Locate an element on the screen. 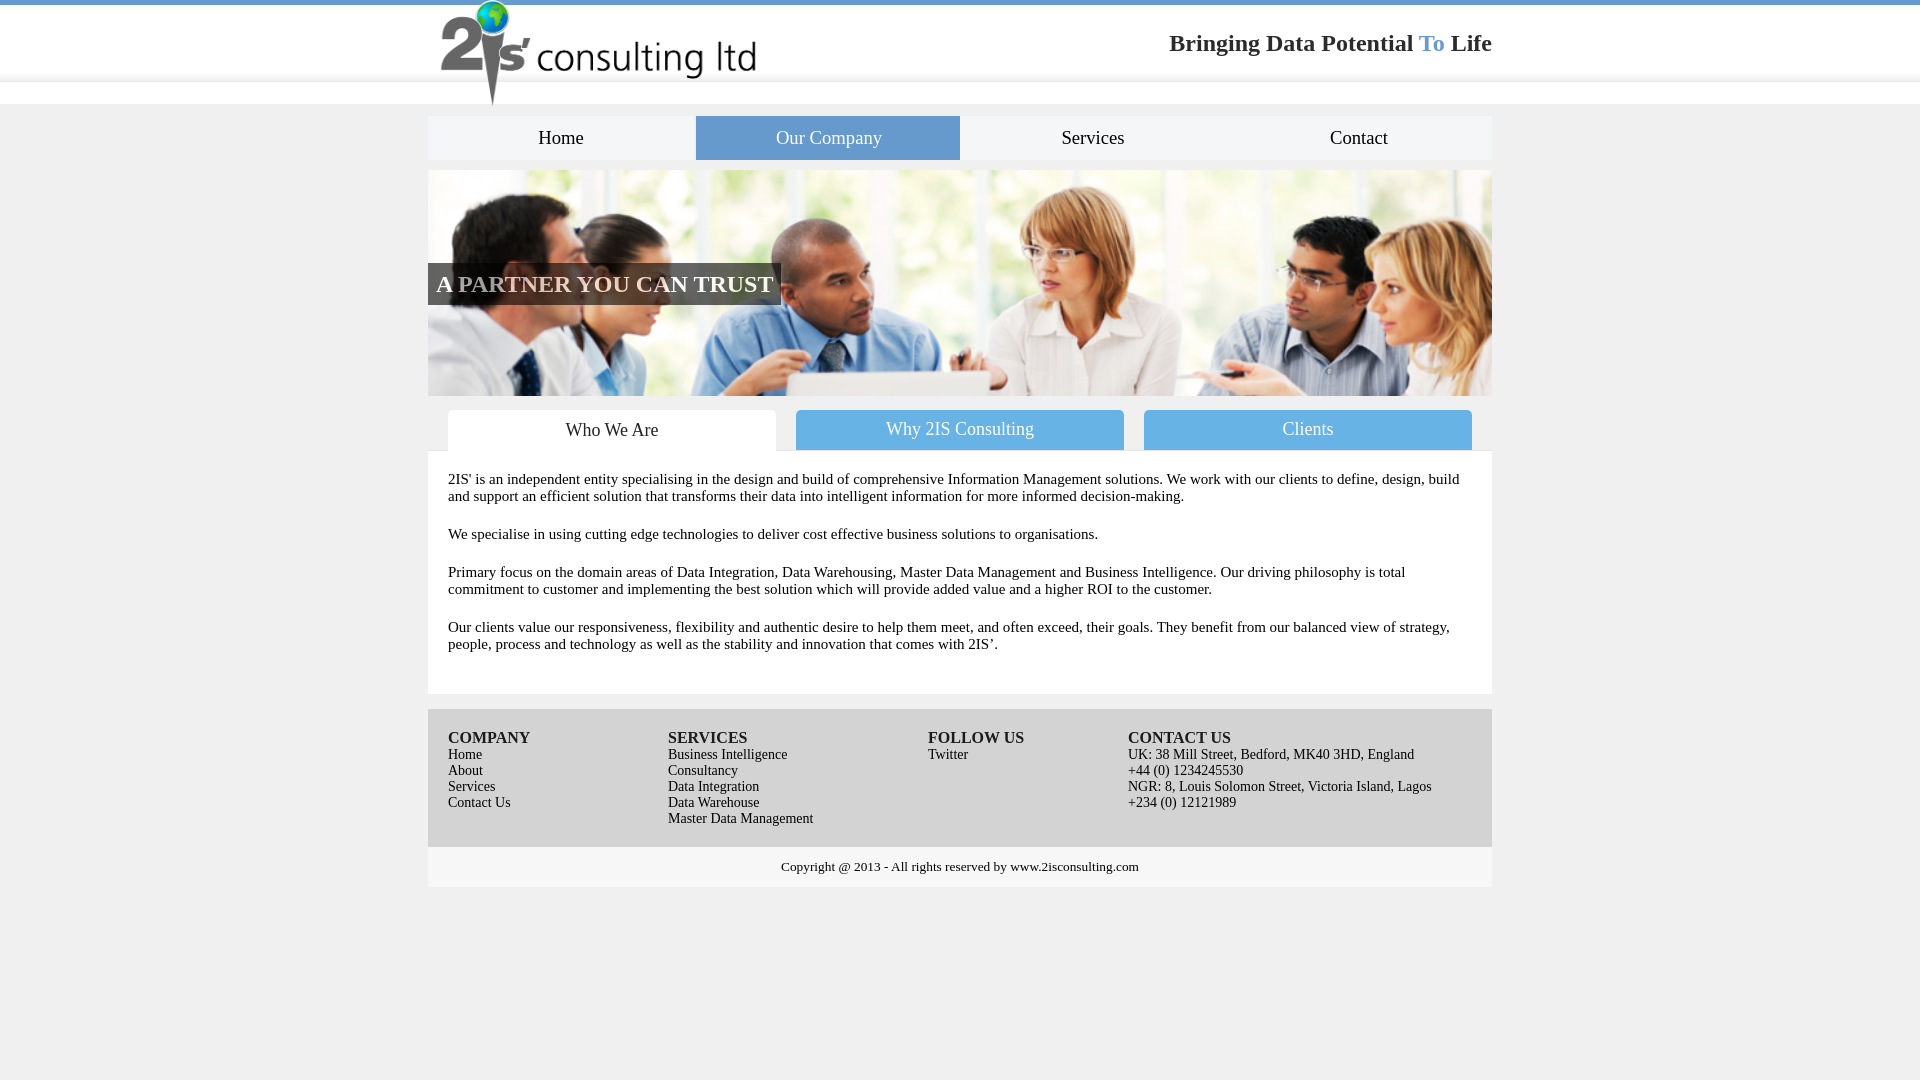 The image size is (1920, 1080). Why 2IS Consulting is located at coordinates (960, 430).